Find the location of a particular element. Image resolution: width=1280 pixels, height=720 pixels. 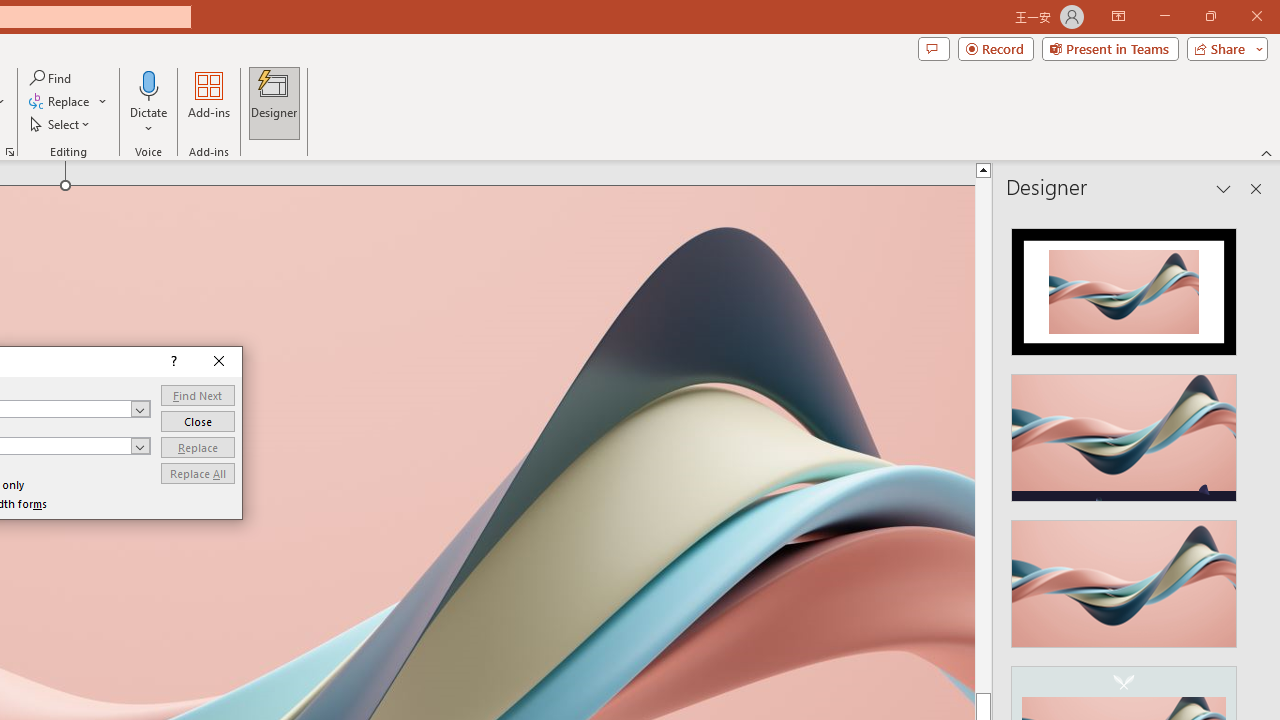

Recommended Design: Design Idea is located at coordinates (1124, 286).